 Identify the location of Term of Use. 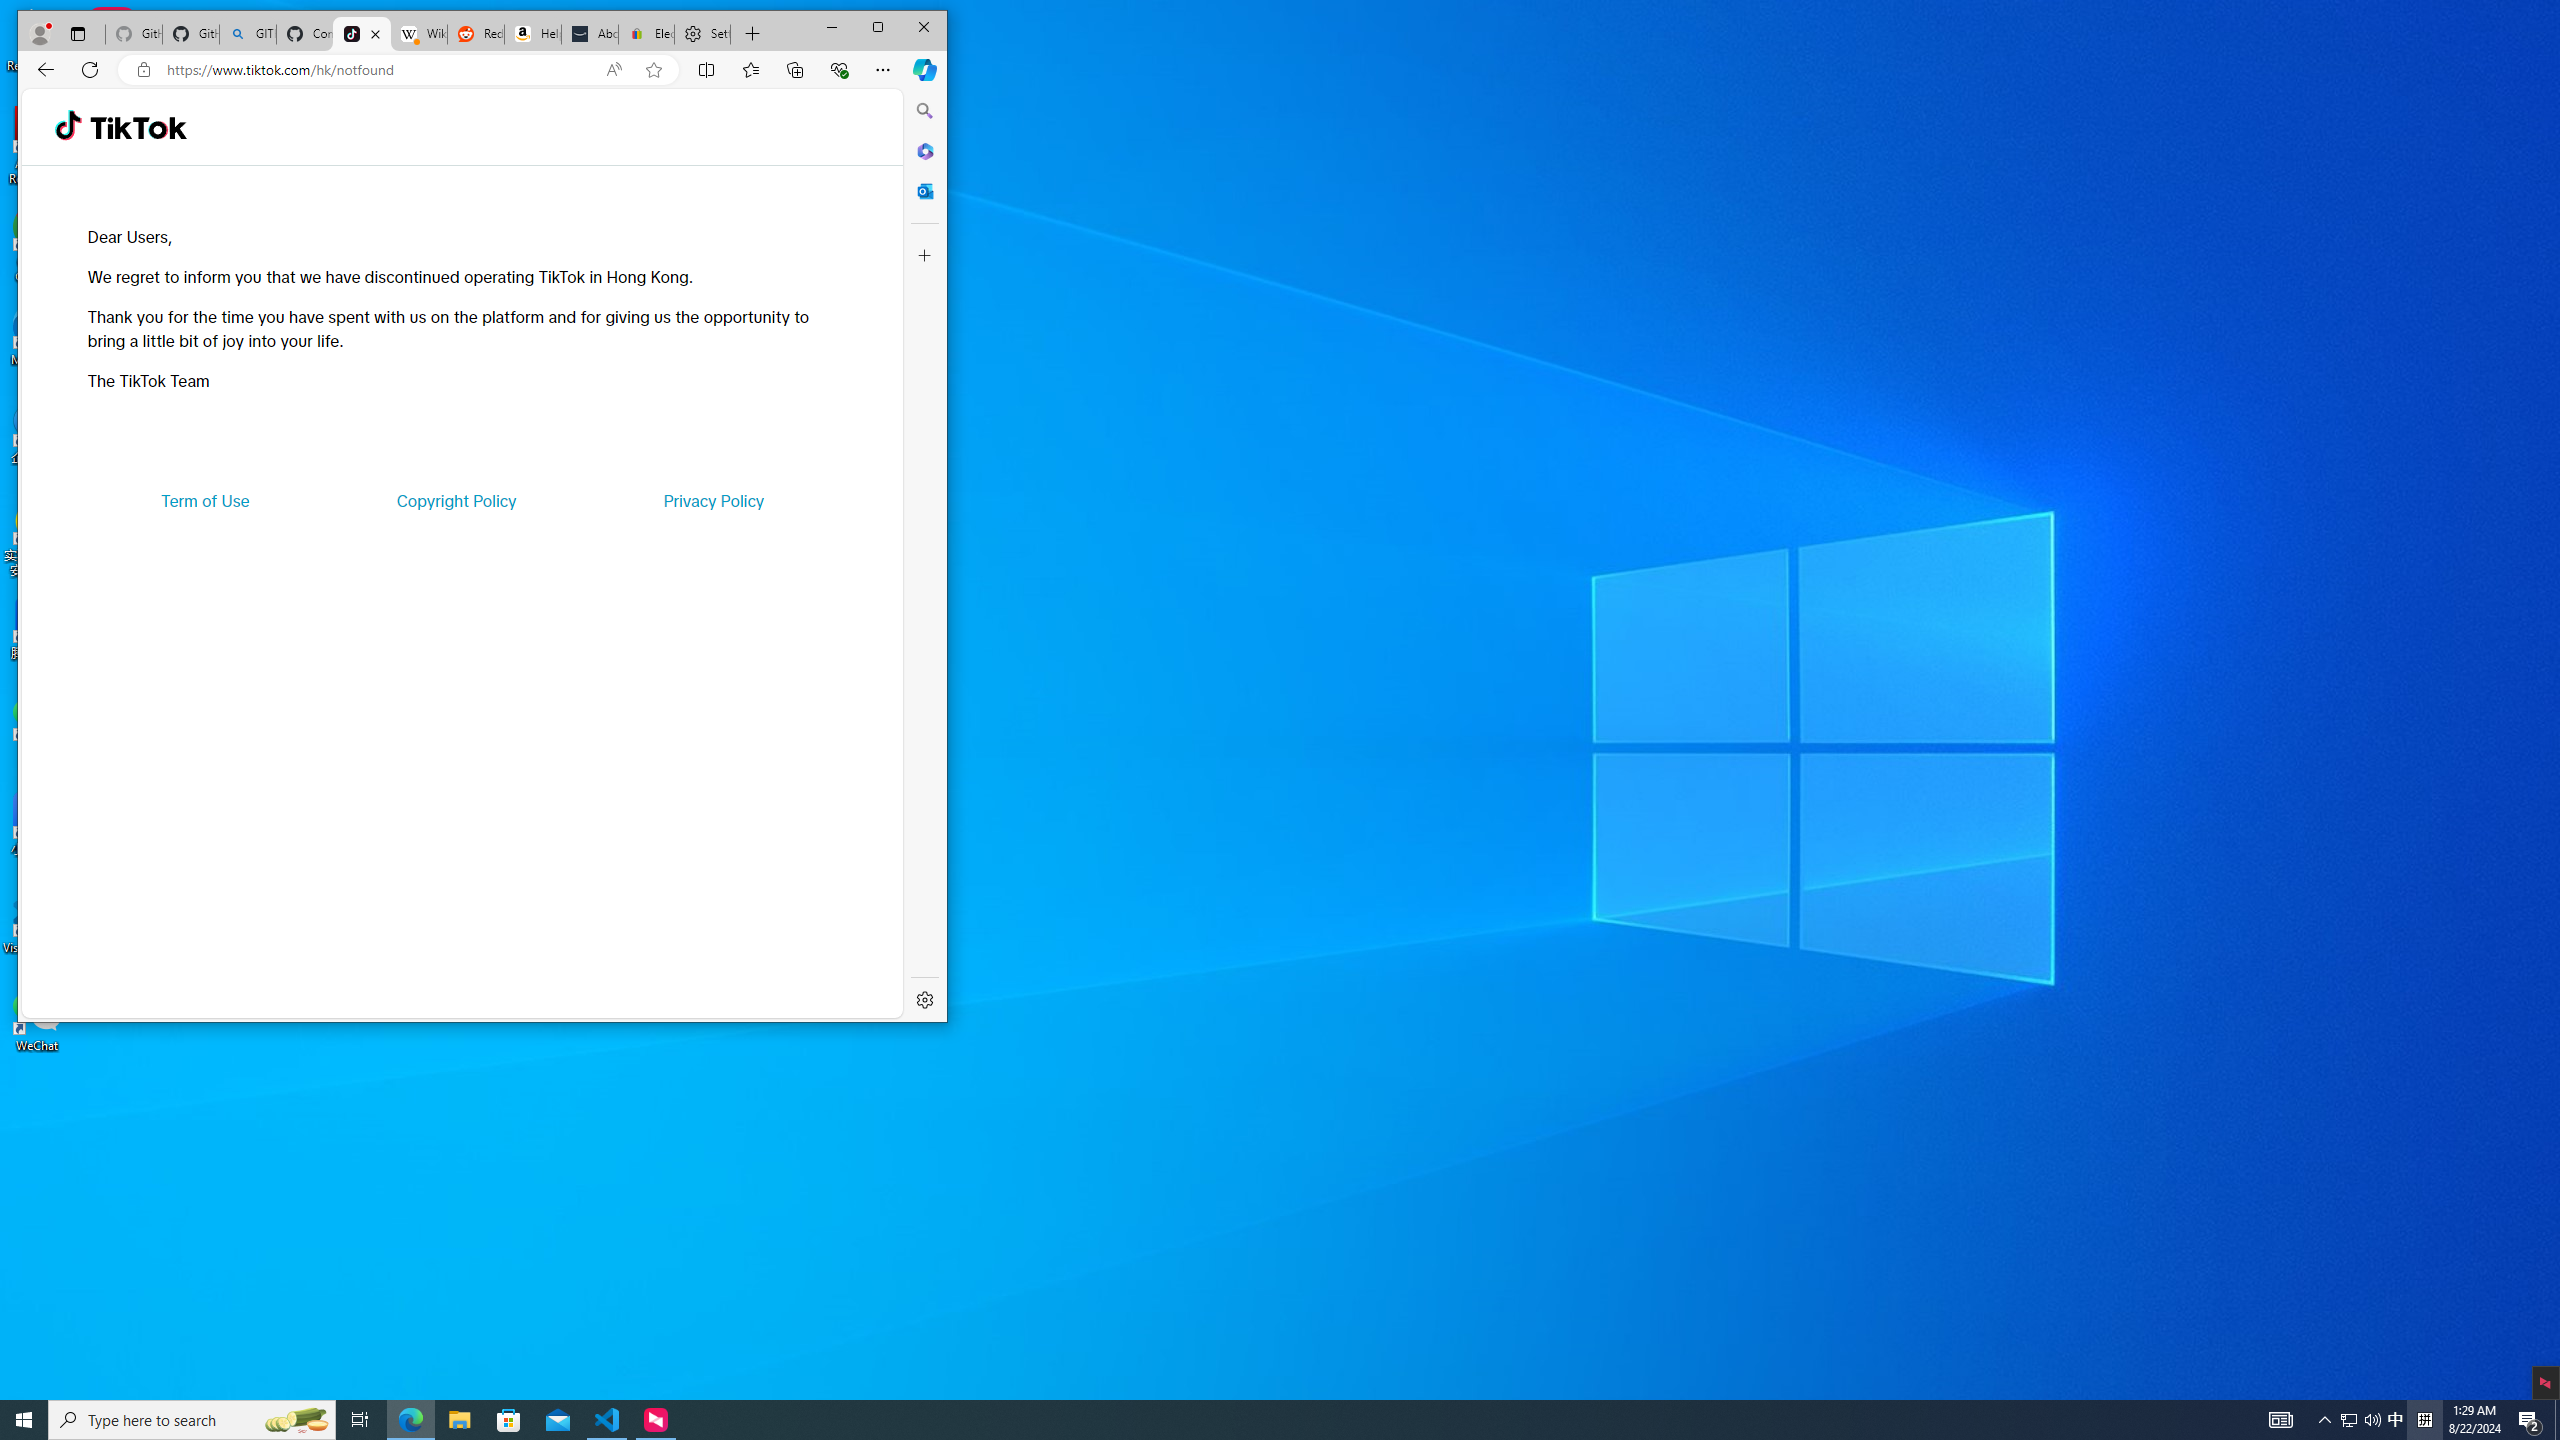
(2280, 1420).